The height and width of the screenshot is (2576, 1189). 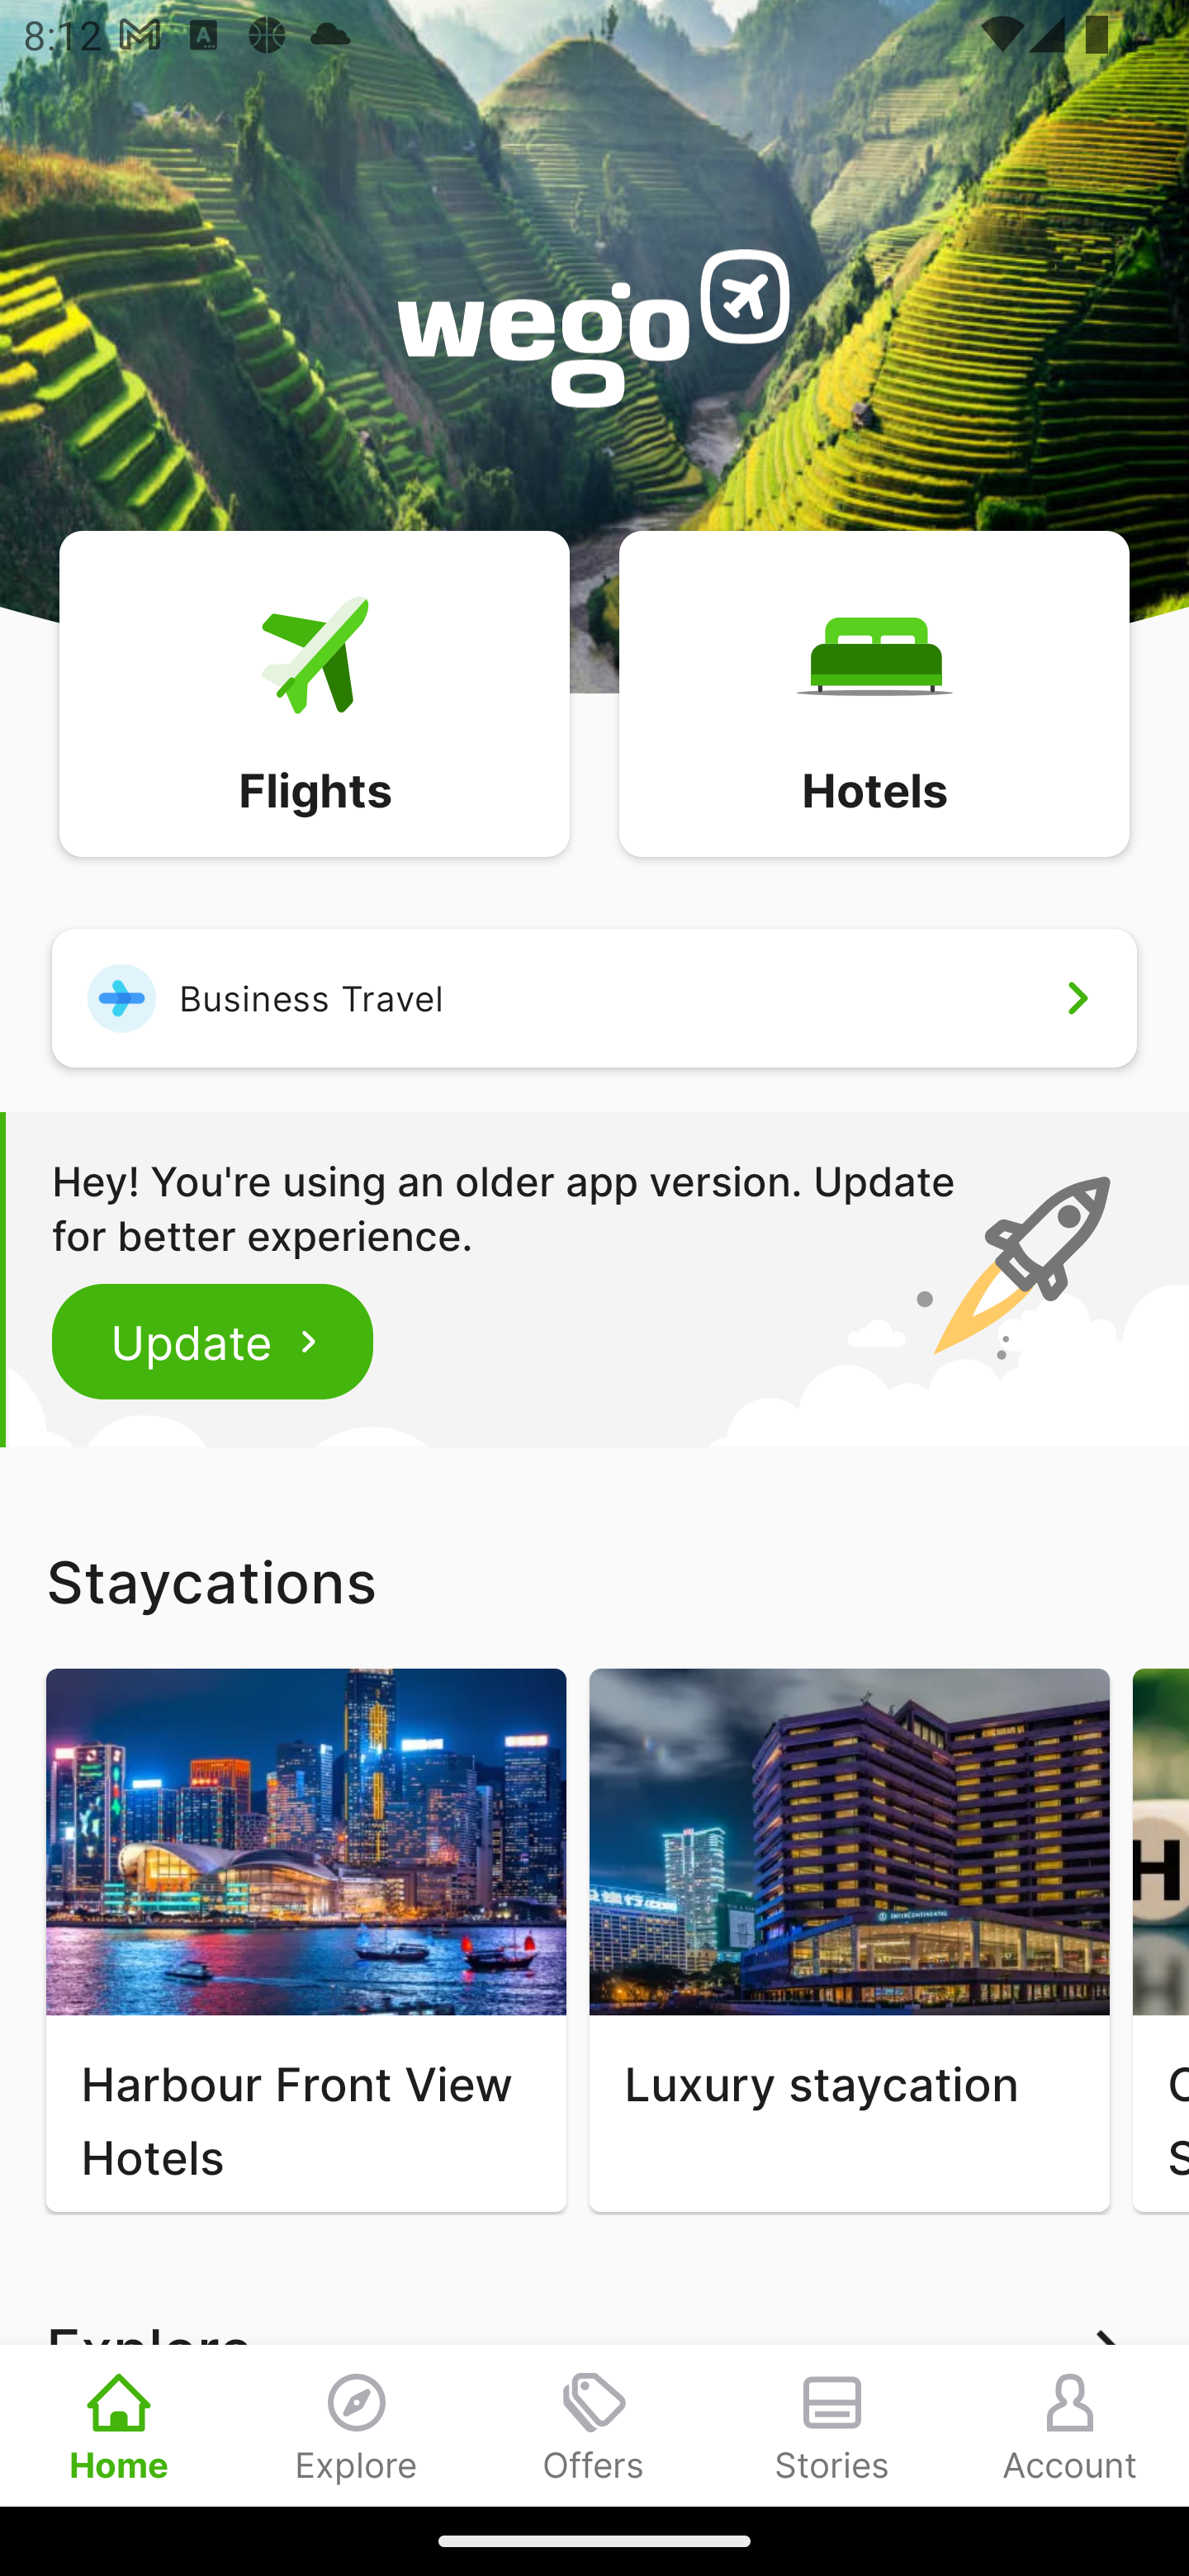 What do you see at coordinates (1070, 2425) in the screenshot?
I see `Account` at bounding box center [1070, 2425].